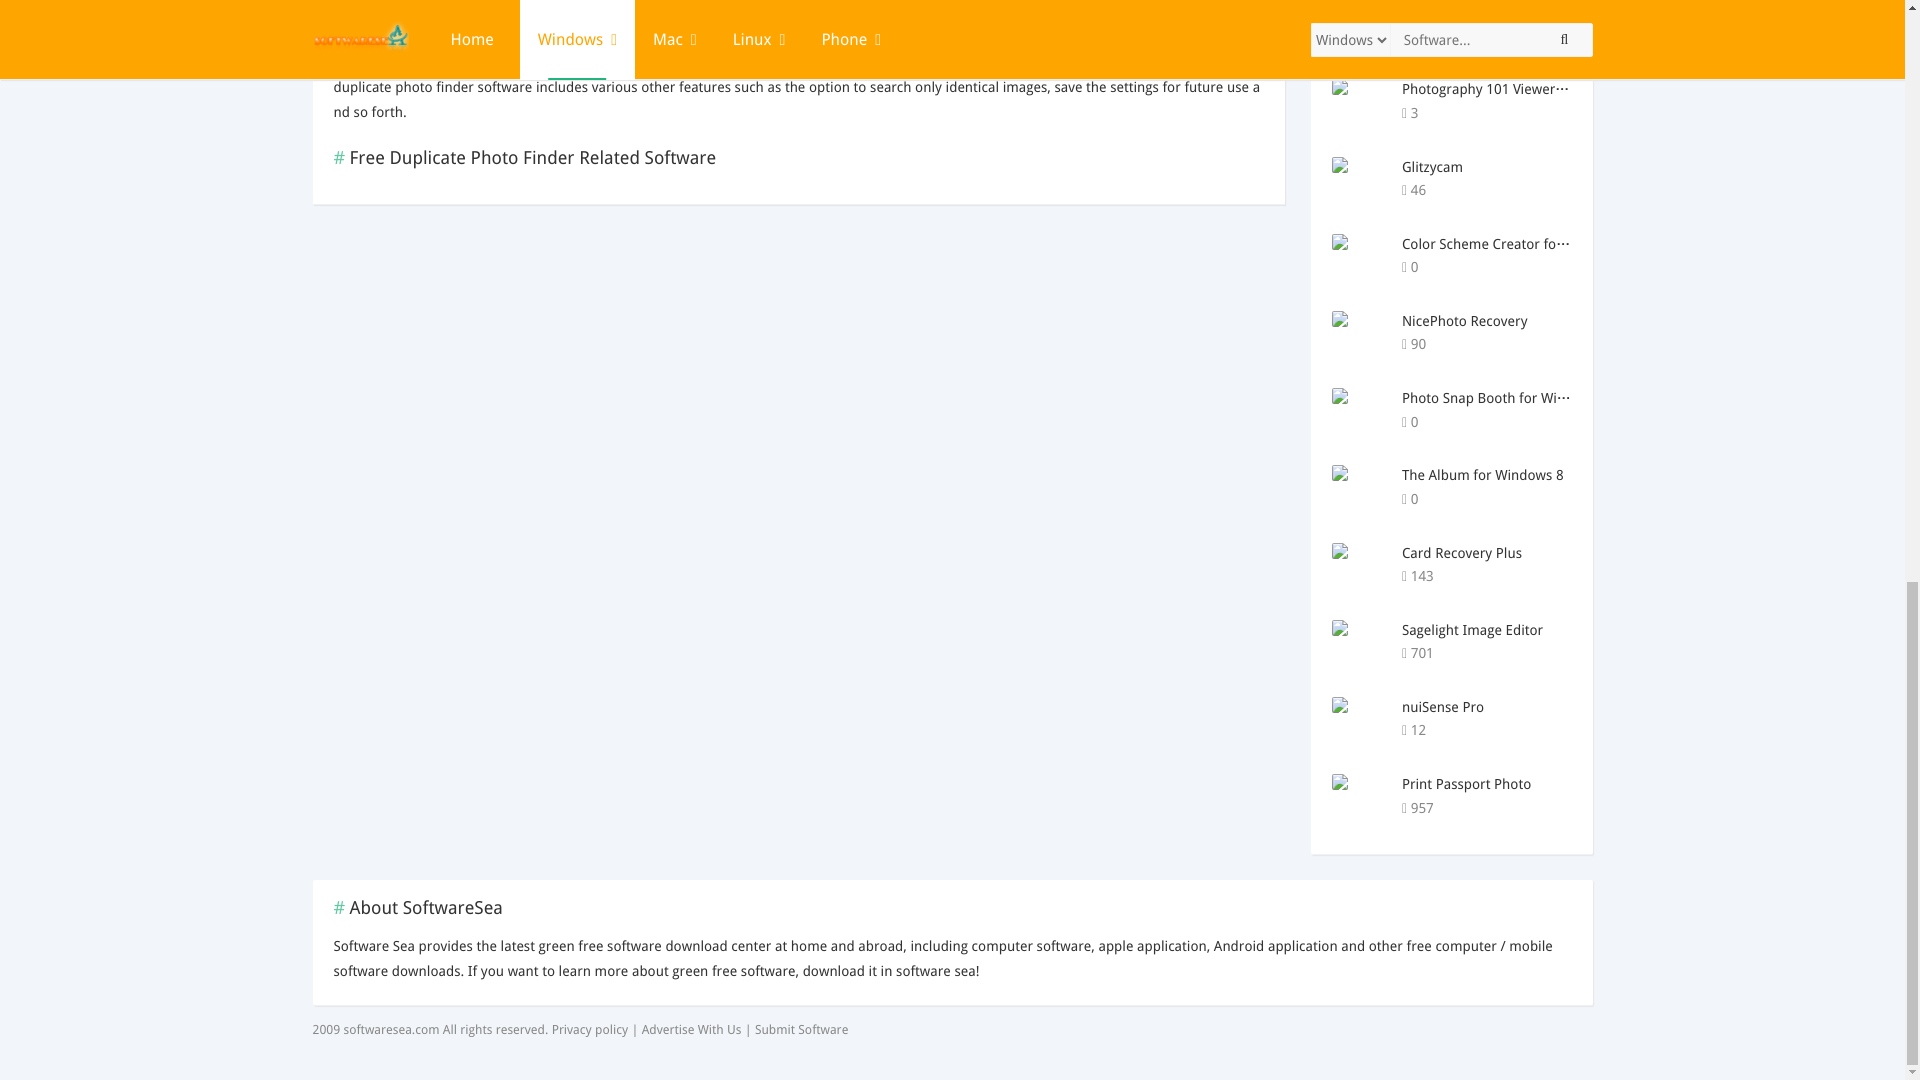 This screenshot has height=1080, width=1920. What do you see at coordinates (1551, 499) in the screenshot?
I see `See the photos are on Facebook from your Windows 8 device.` at bounding box center [1551, 499].